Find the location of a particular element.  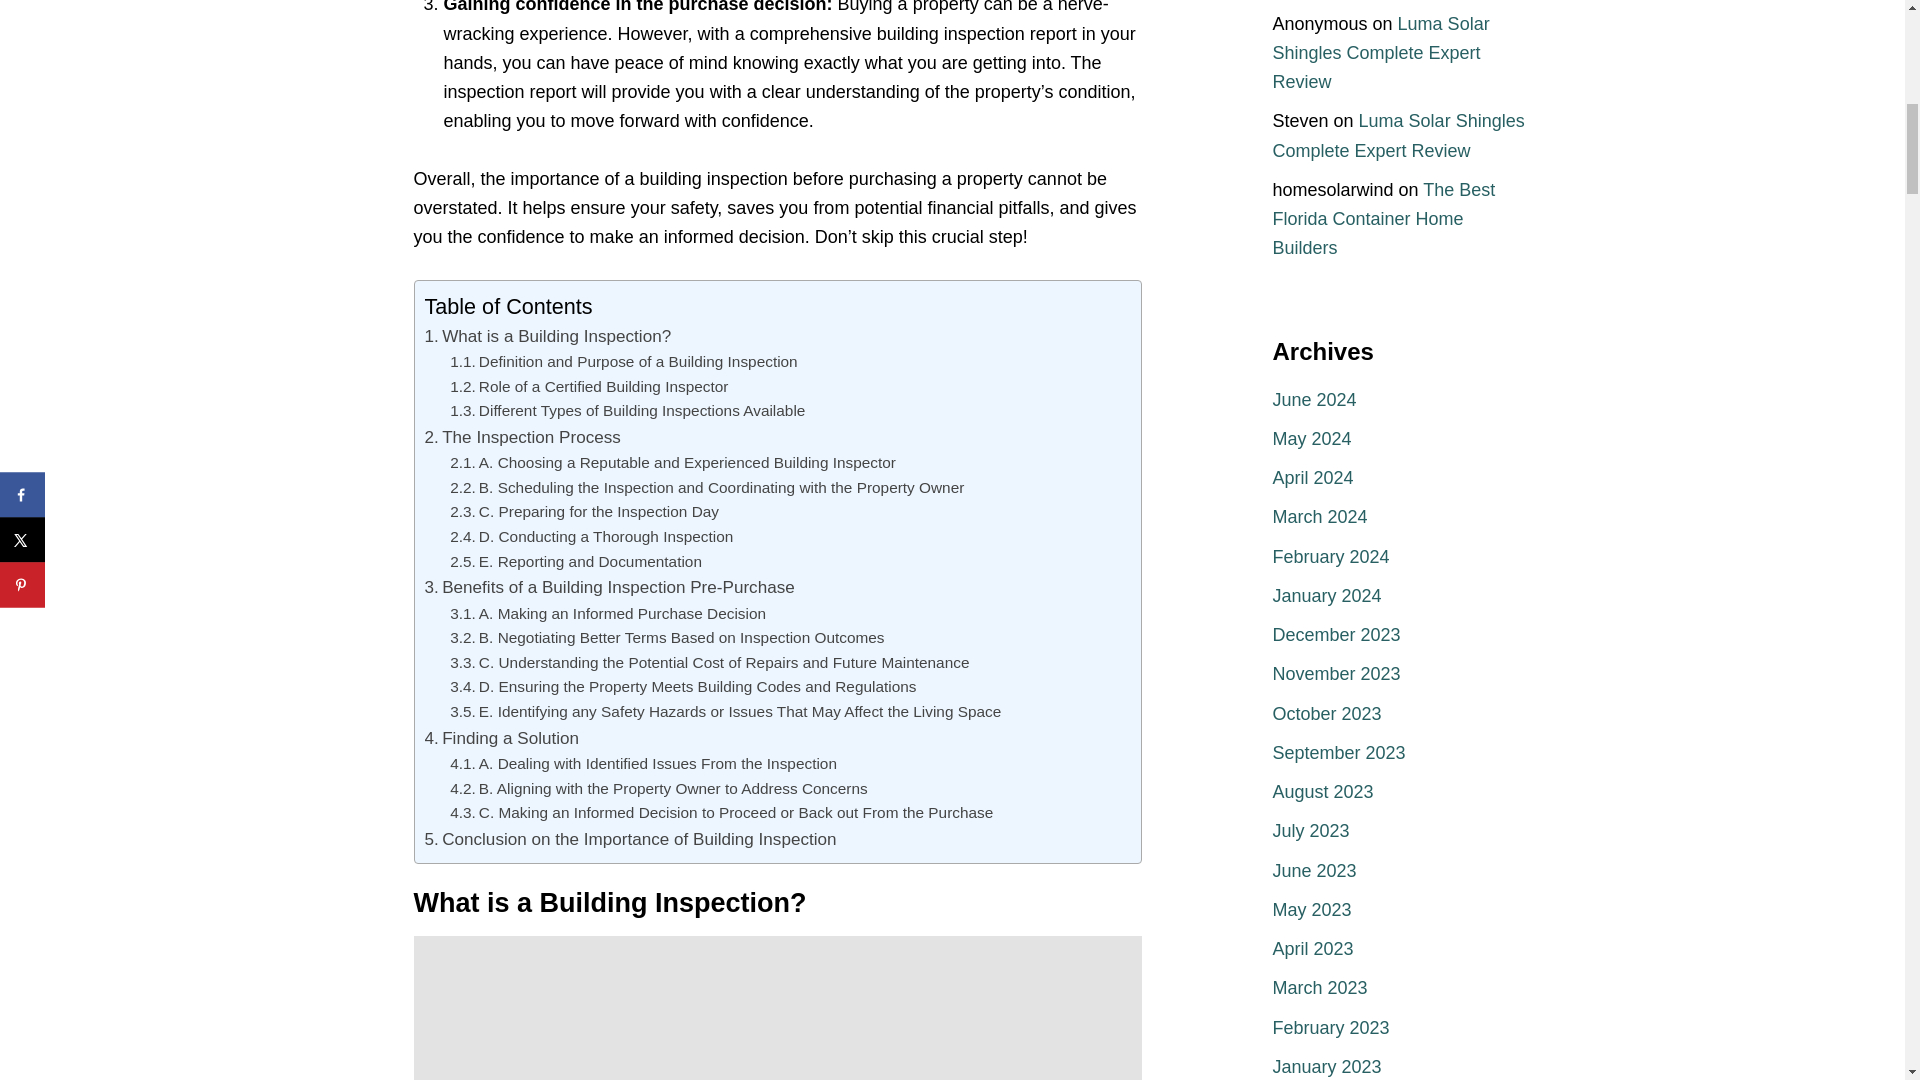

A. Dealing with Identified Issues From the Inspection is located at coordinates (643, 764).